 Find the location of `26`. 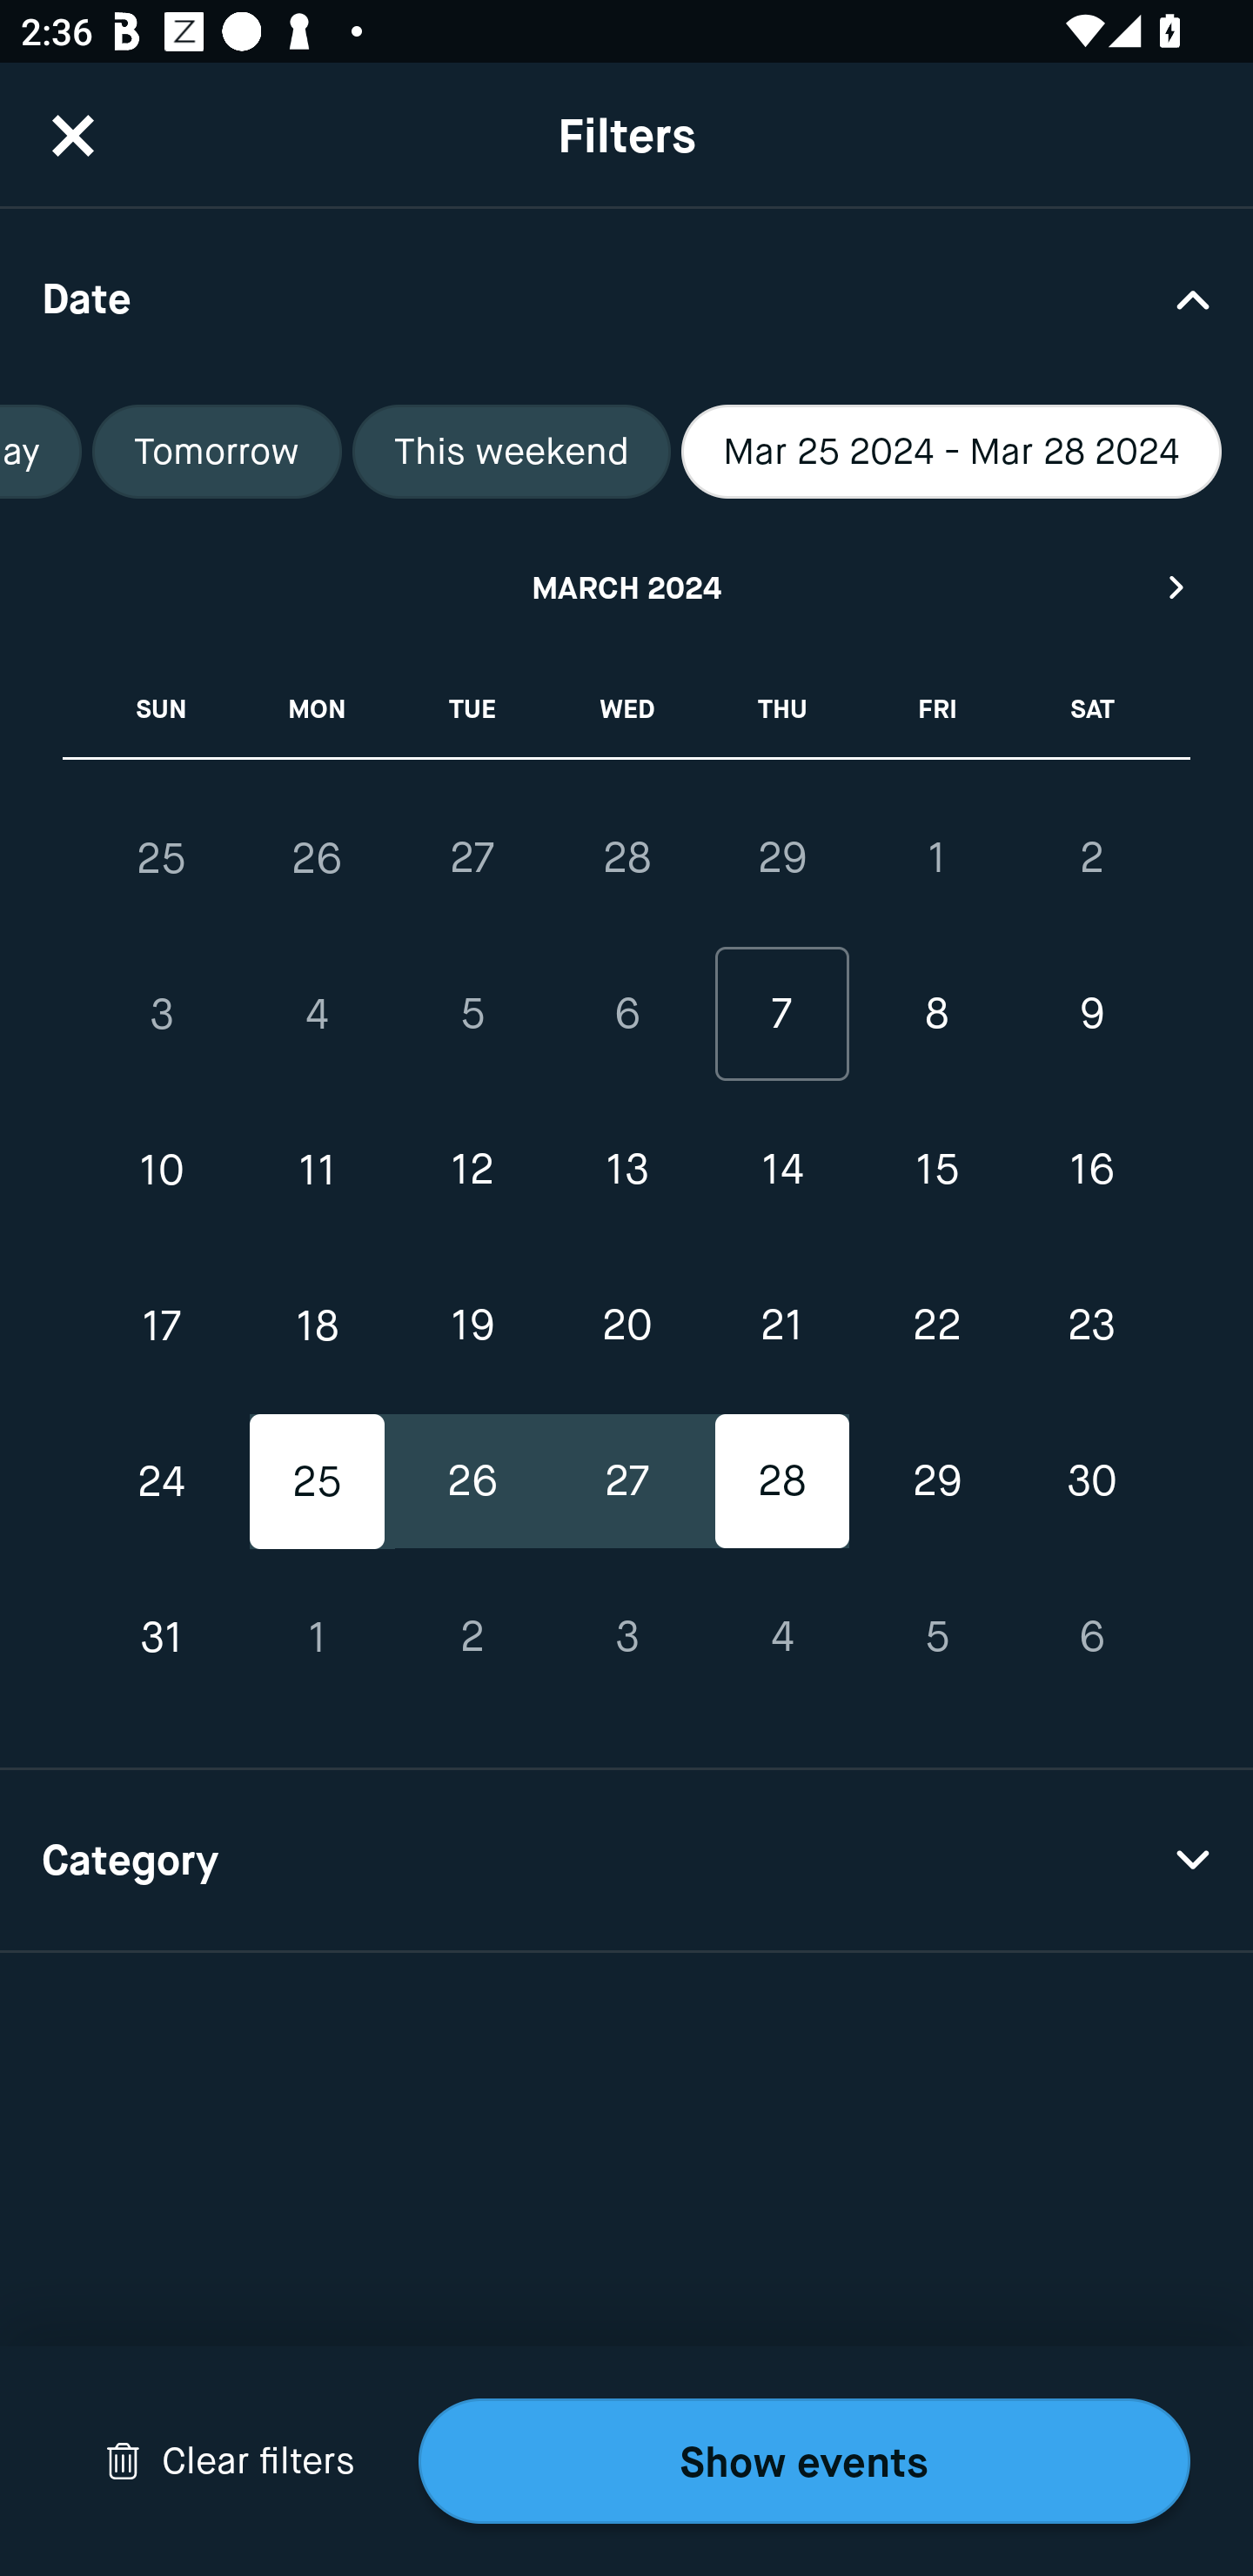

26 is located at coordinates (317, 858).